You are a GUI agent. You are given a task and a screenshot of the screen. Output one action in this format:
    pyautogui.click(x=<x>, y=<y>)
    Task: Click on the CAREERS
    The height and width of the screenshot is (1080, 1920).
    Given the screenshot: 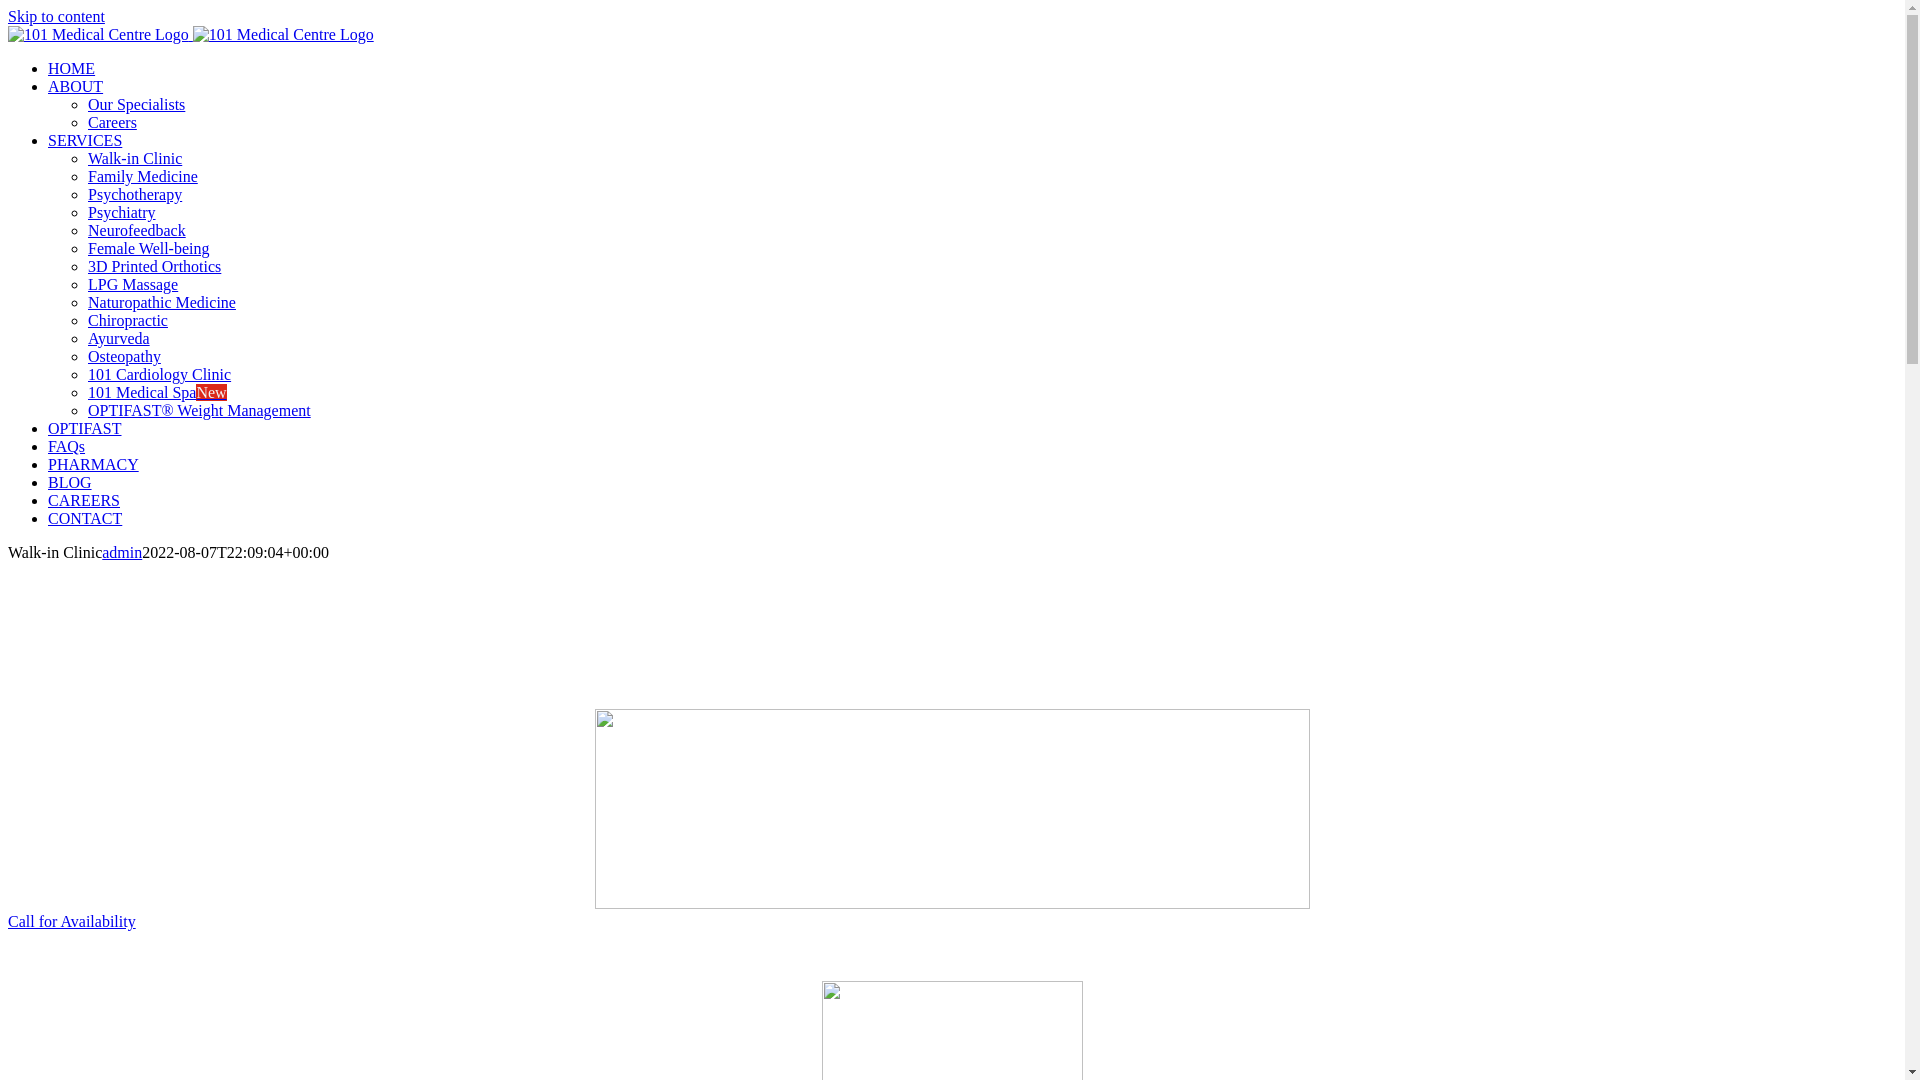 What is the action you would take?
    pyautogui.click(x=84, y=500)
    